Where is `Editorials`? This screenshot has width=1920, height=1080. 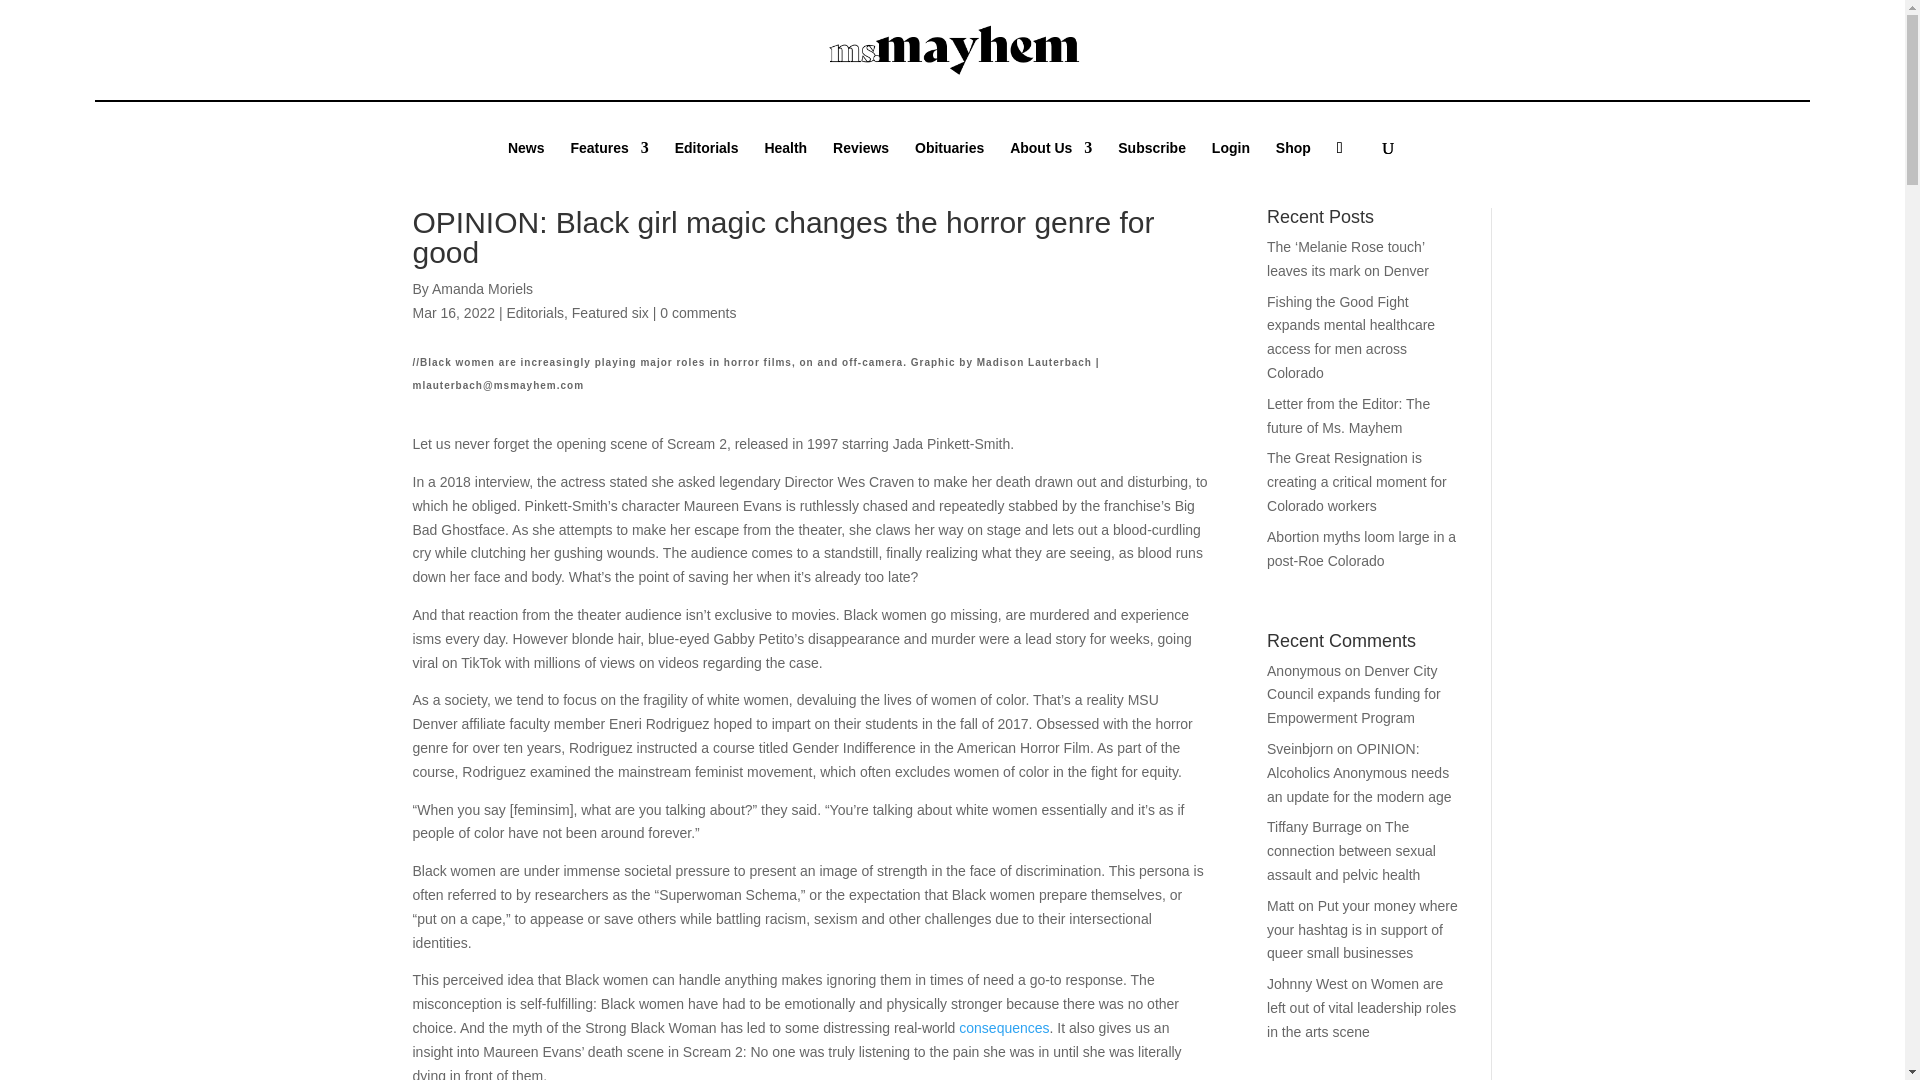
Editorials is located at coordinates (535, 312).